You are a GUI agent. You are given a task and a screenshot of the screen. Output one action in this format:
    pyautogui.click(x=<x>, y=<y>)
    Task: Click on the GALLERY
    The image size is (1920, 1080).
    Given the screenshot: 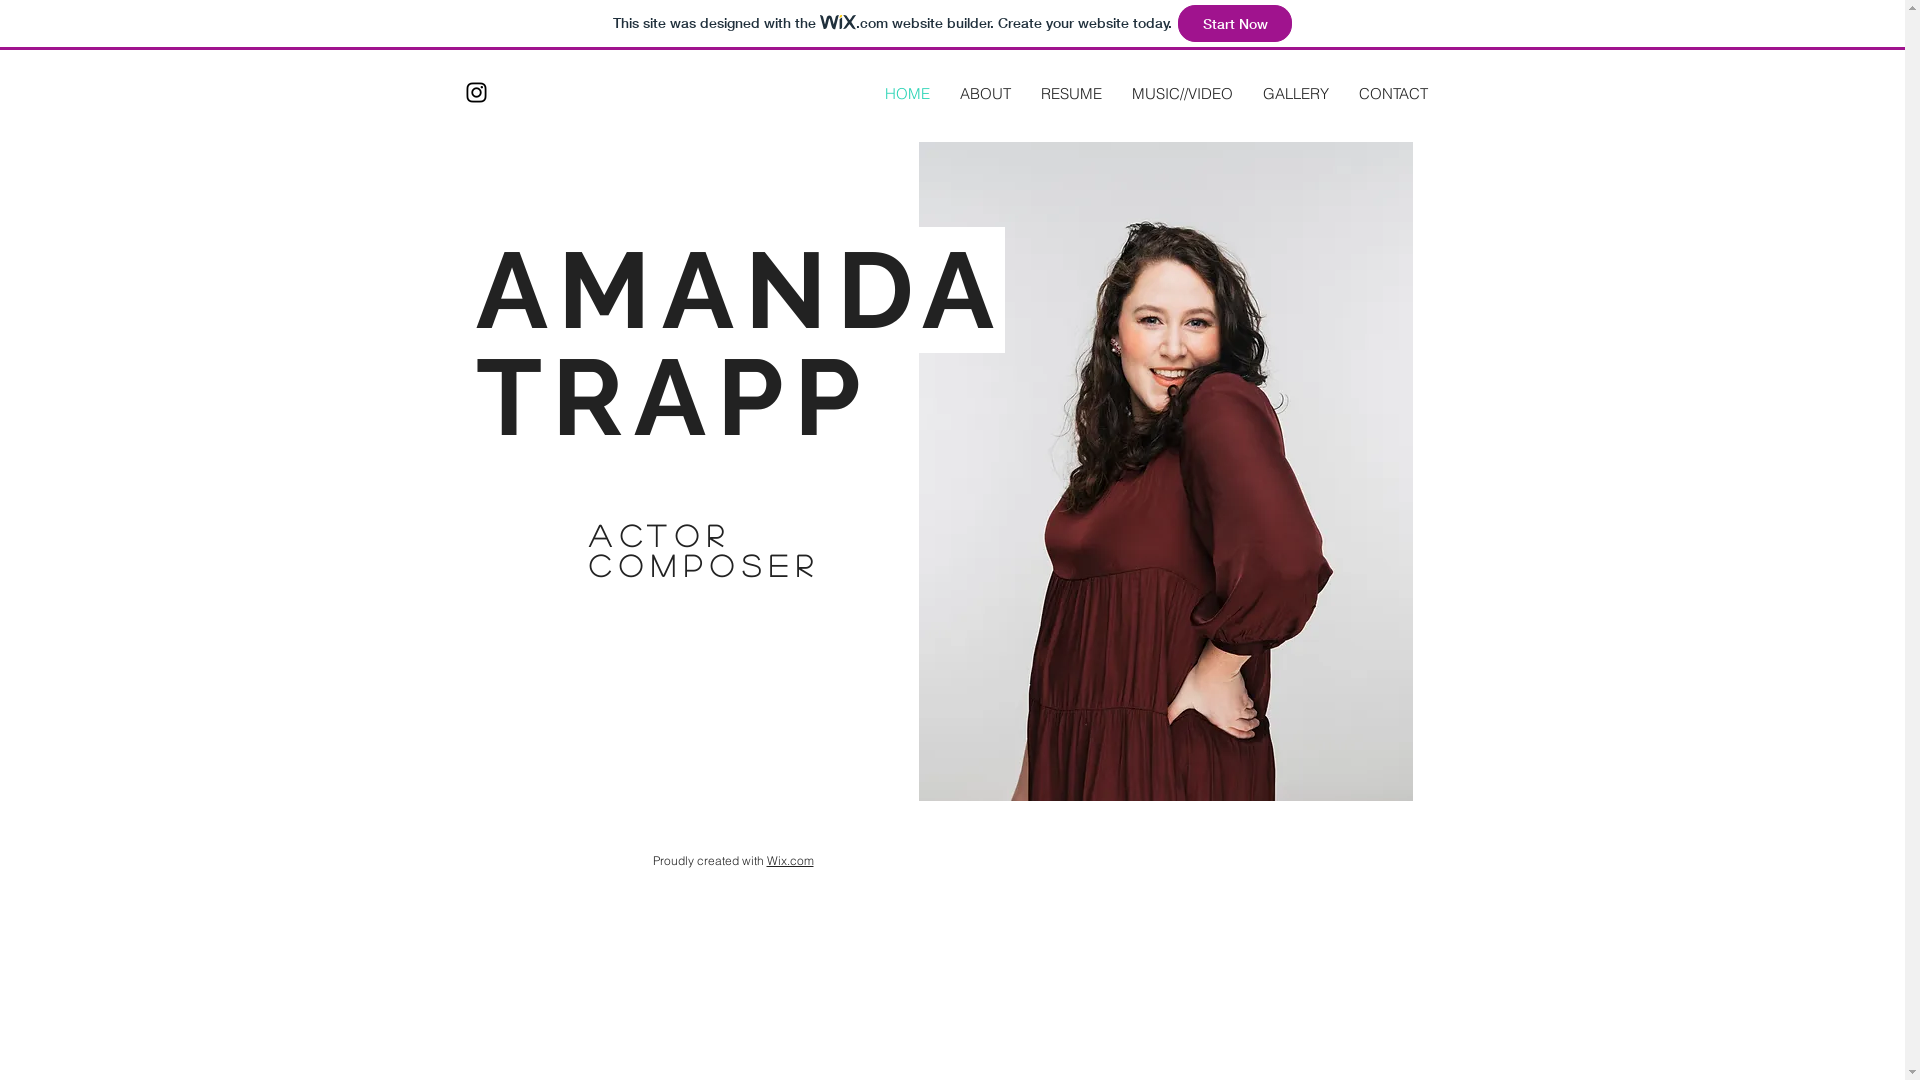 What is the action you would take?
    pyautogui.click(x=1296, y=94)
    